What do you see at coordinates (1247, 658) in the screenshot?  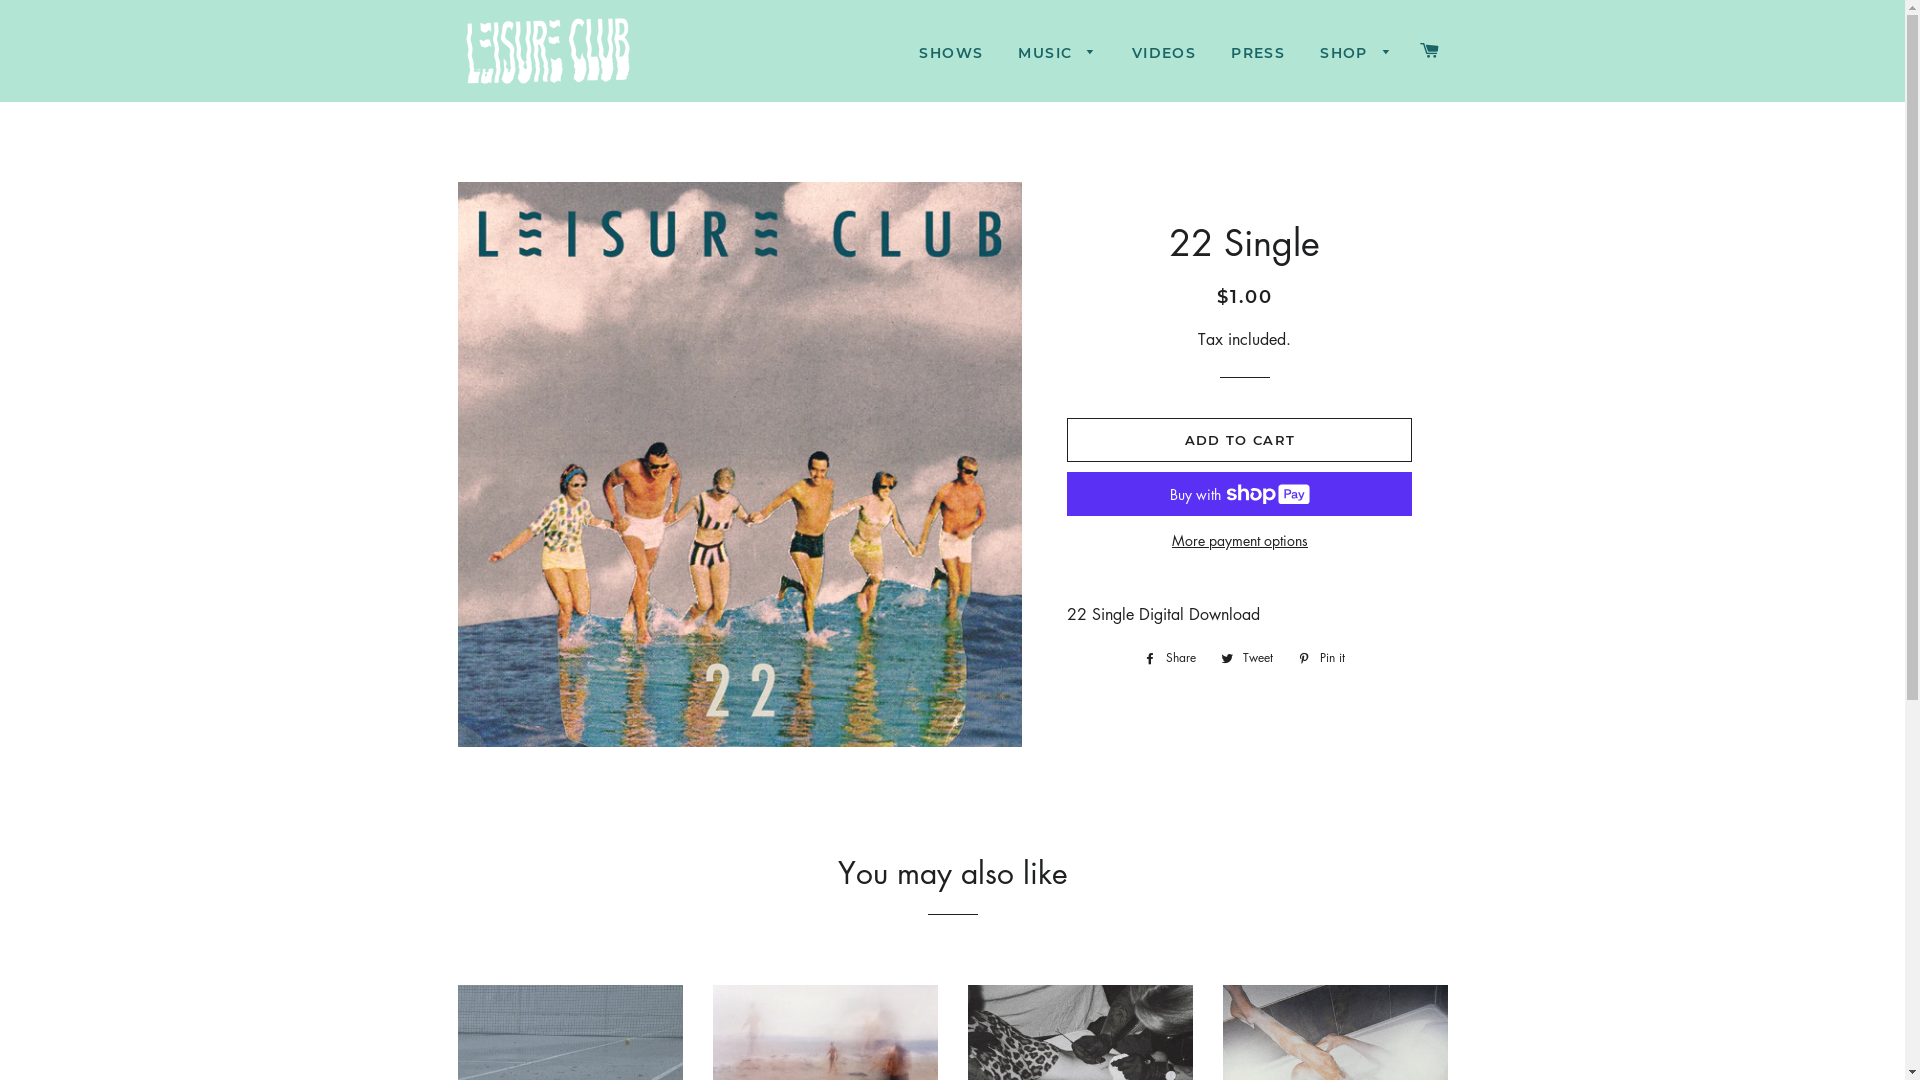 I see `Tweet
Tweet on Twitter` at bounding box center [1247, 658].